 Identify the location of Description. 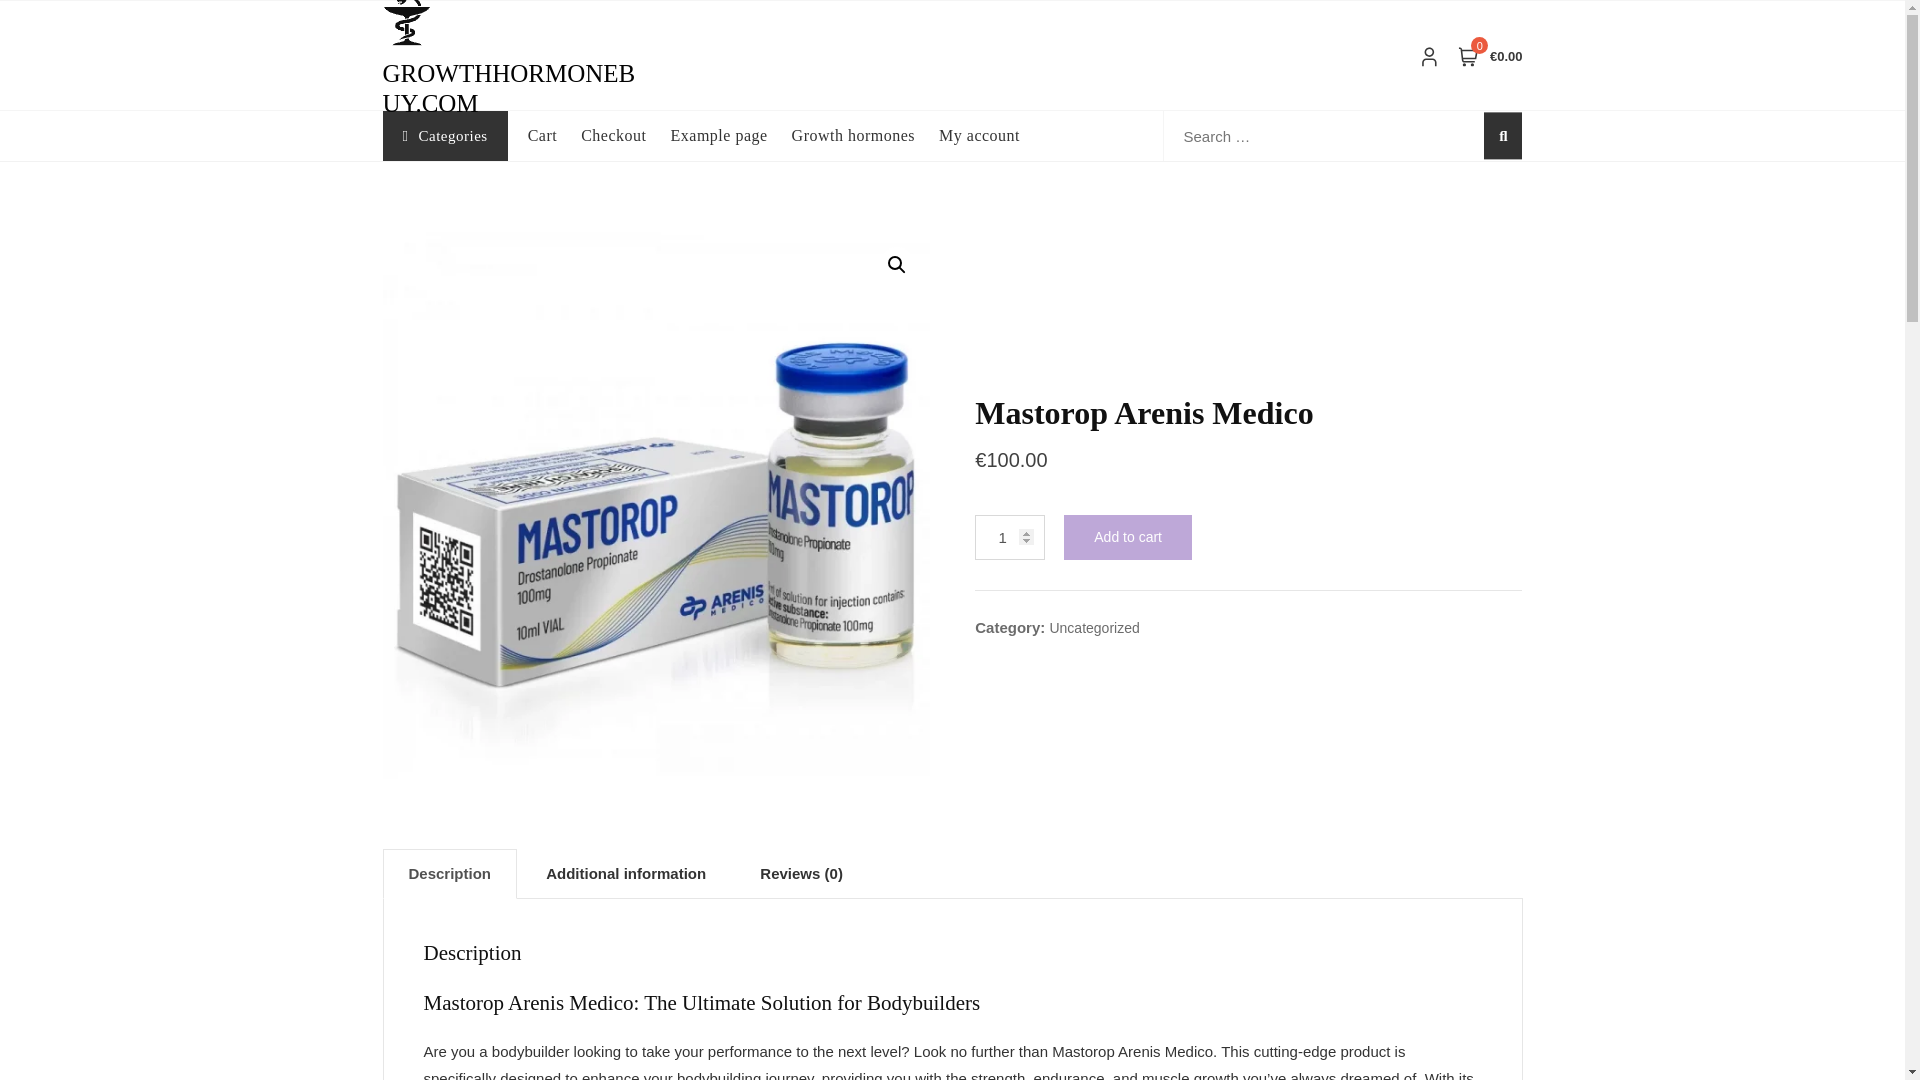
(450, 873).